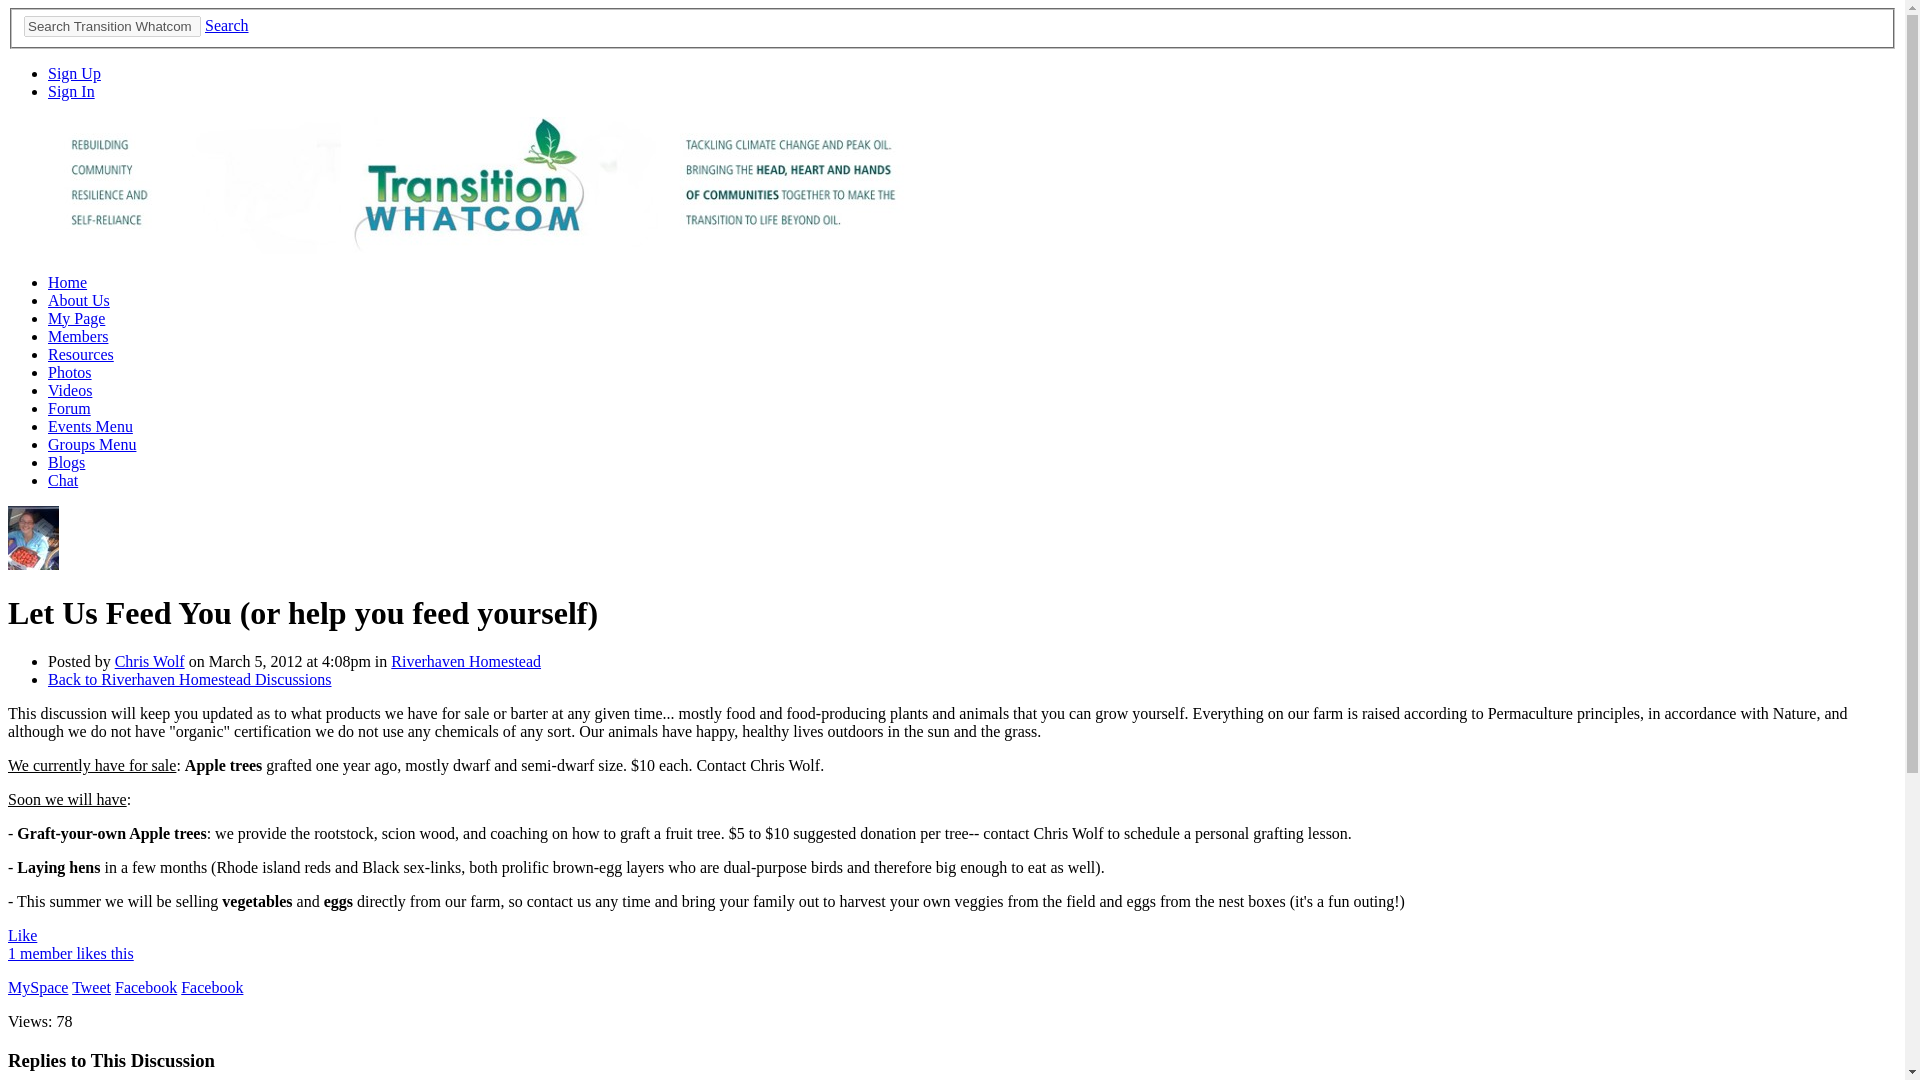  What do you see at coordinates (80, 354) in the screenshot?
I see `Resources` at bounding box center [80, 354].